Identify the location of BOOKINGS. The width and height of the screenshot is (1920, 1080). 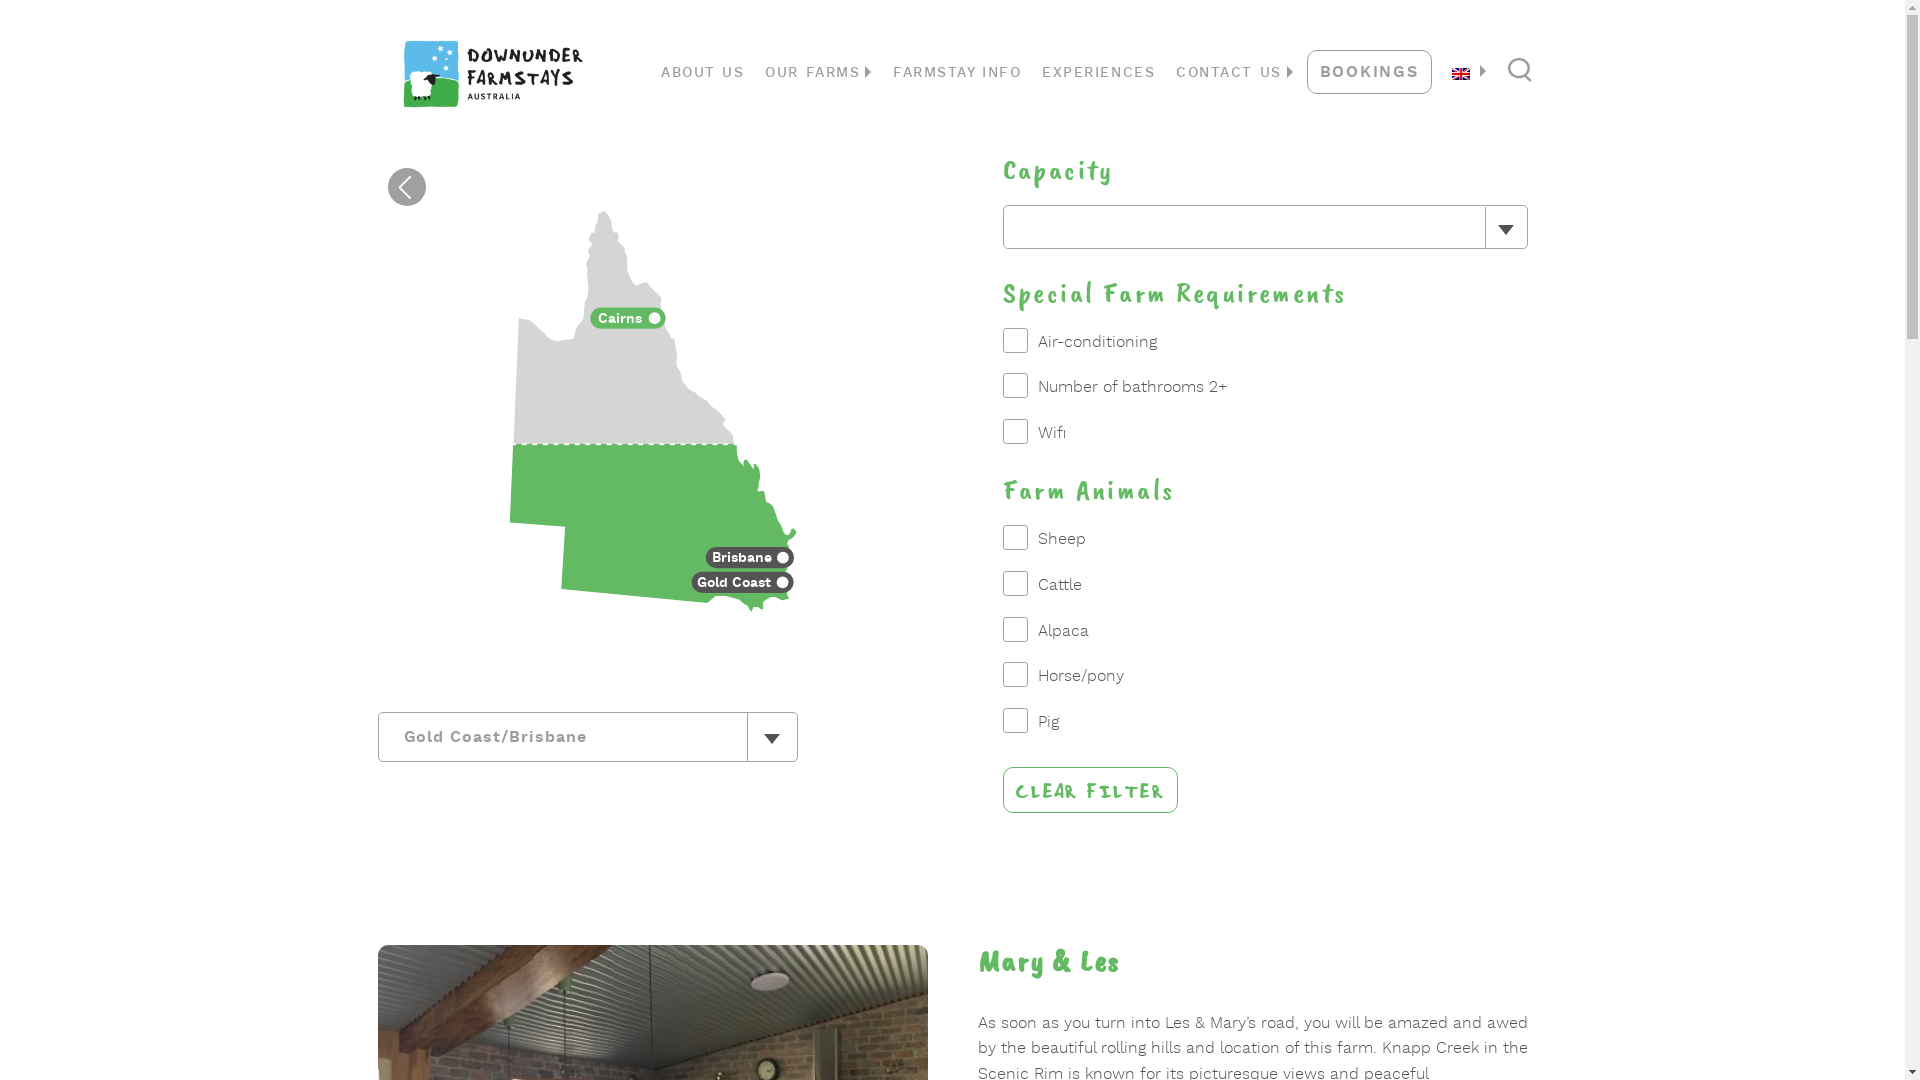
(1370, 72).